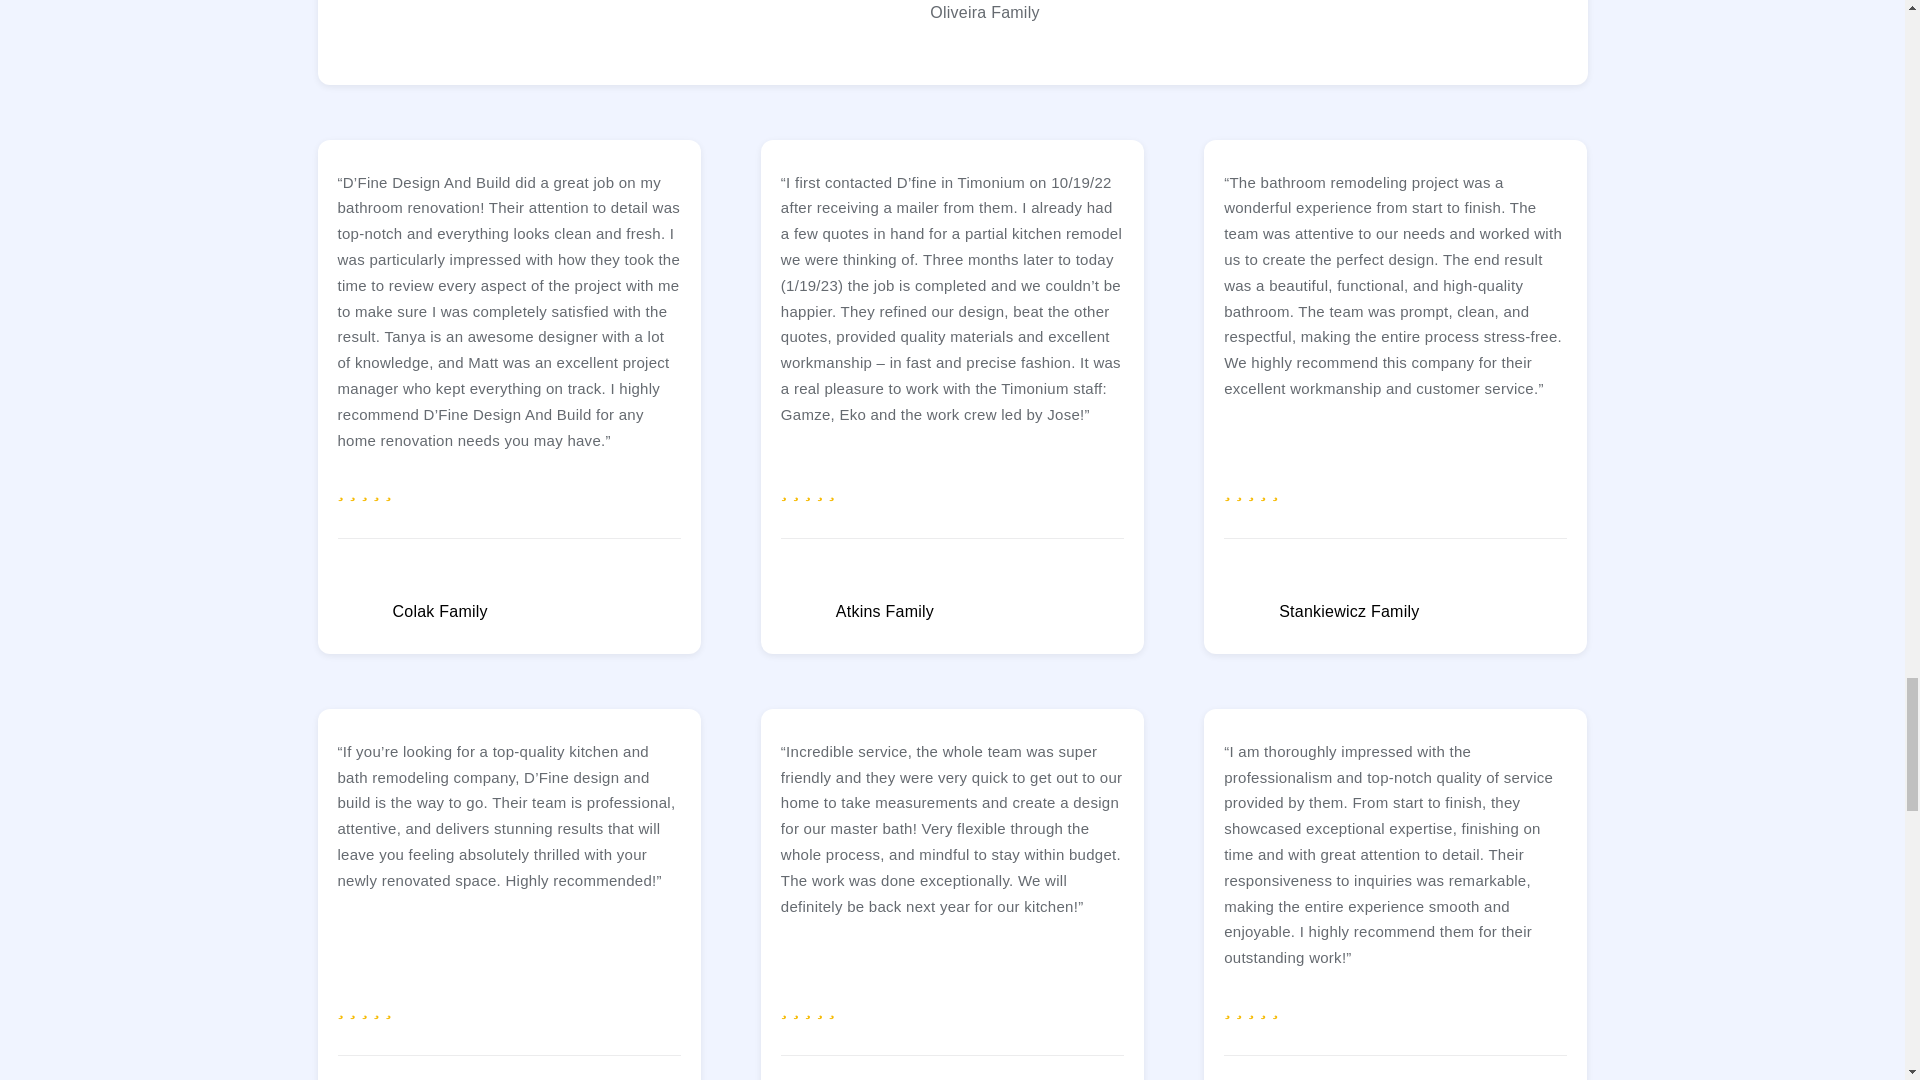 The height and width of the screenshot is (1080, 1920). I want to click on googlelogo, so click(801, 614).